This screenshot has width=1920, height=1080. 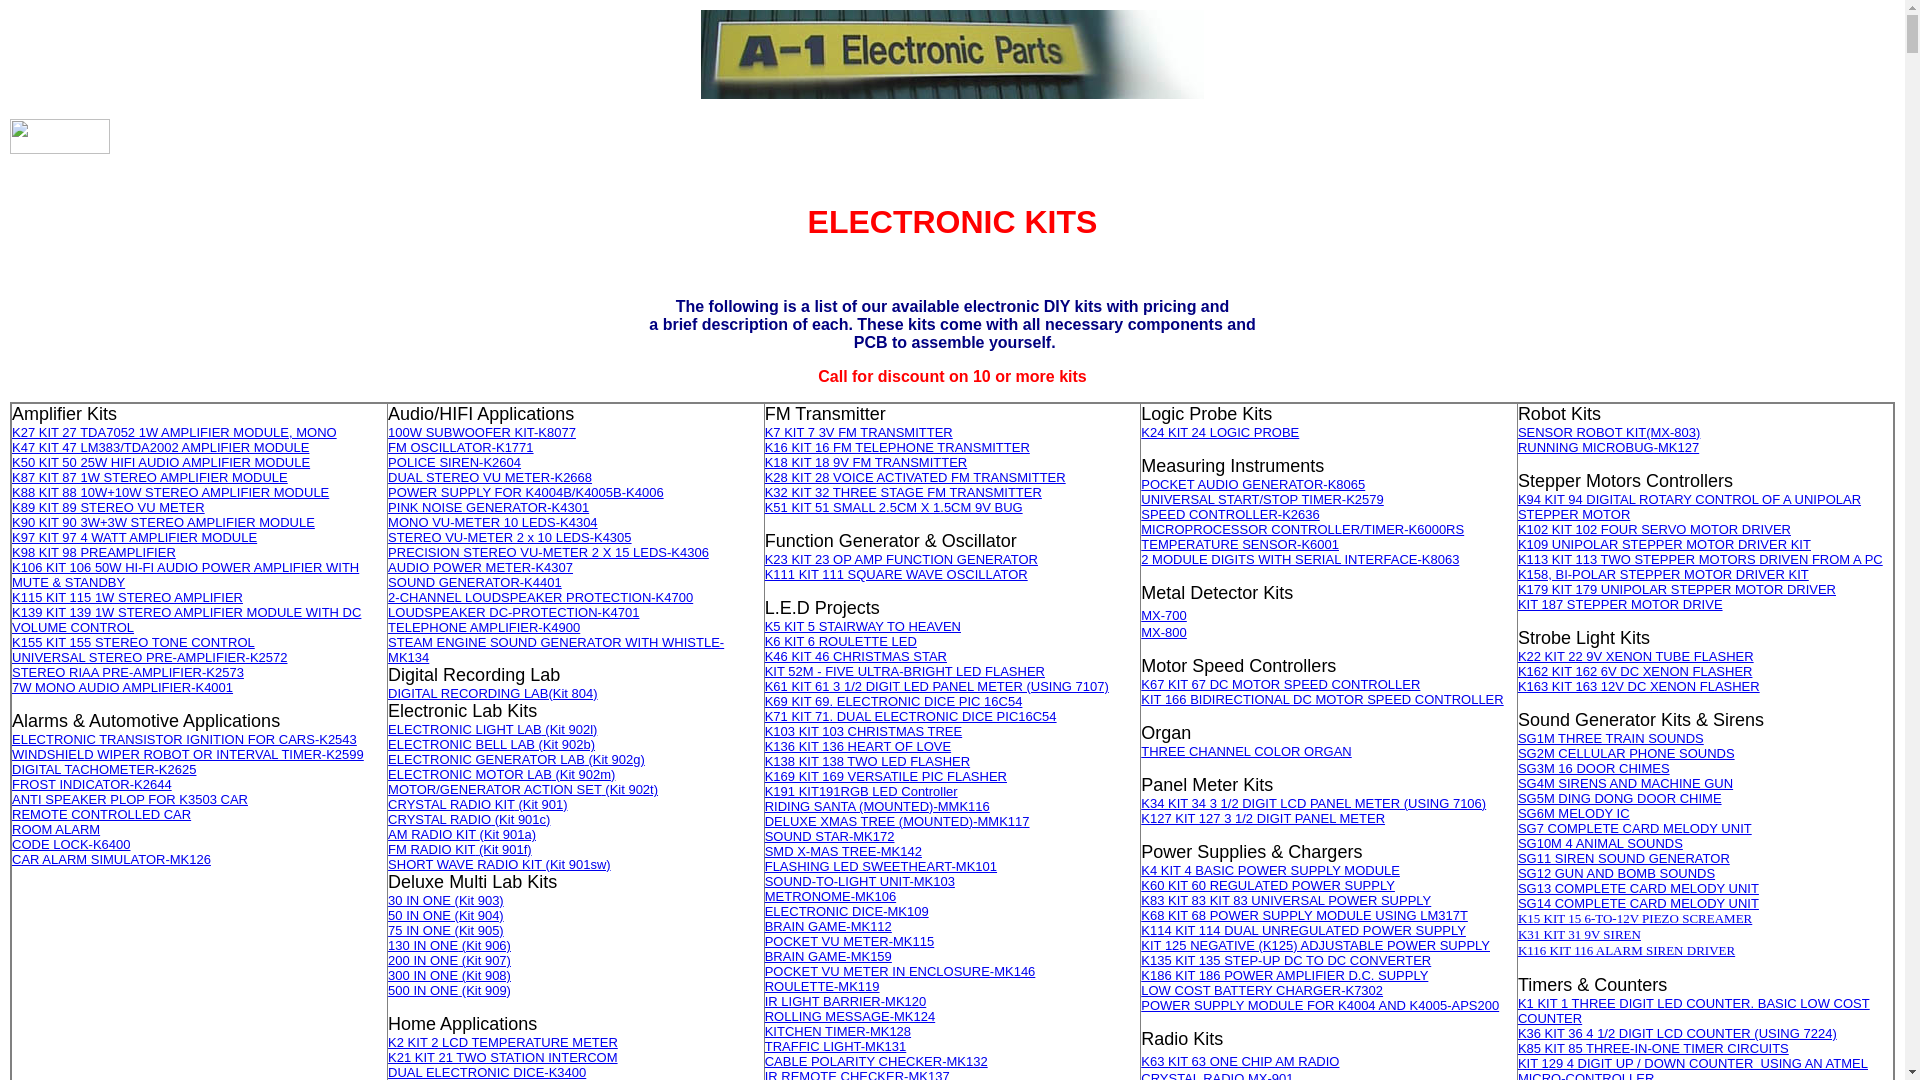 I want to click on SOUND-TO-LIGHT UNIT-MK103, so click(x=860, y=882).